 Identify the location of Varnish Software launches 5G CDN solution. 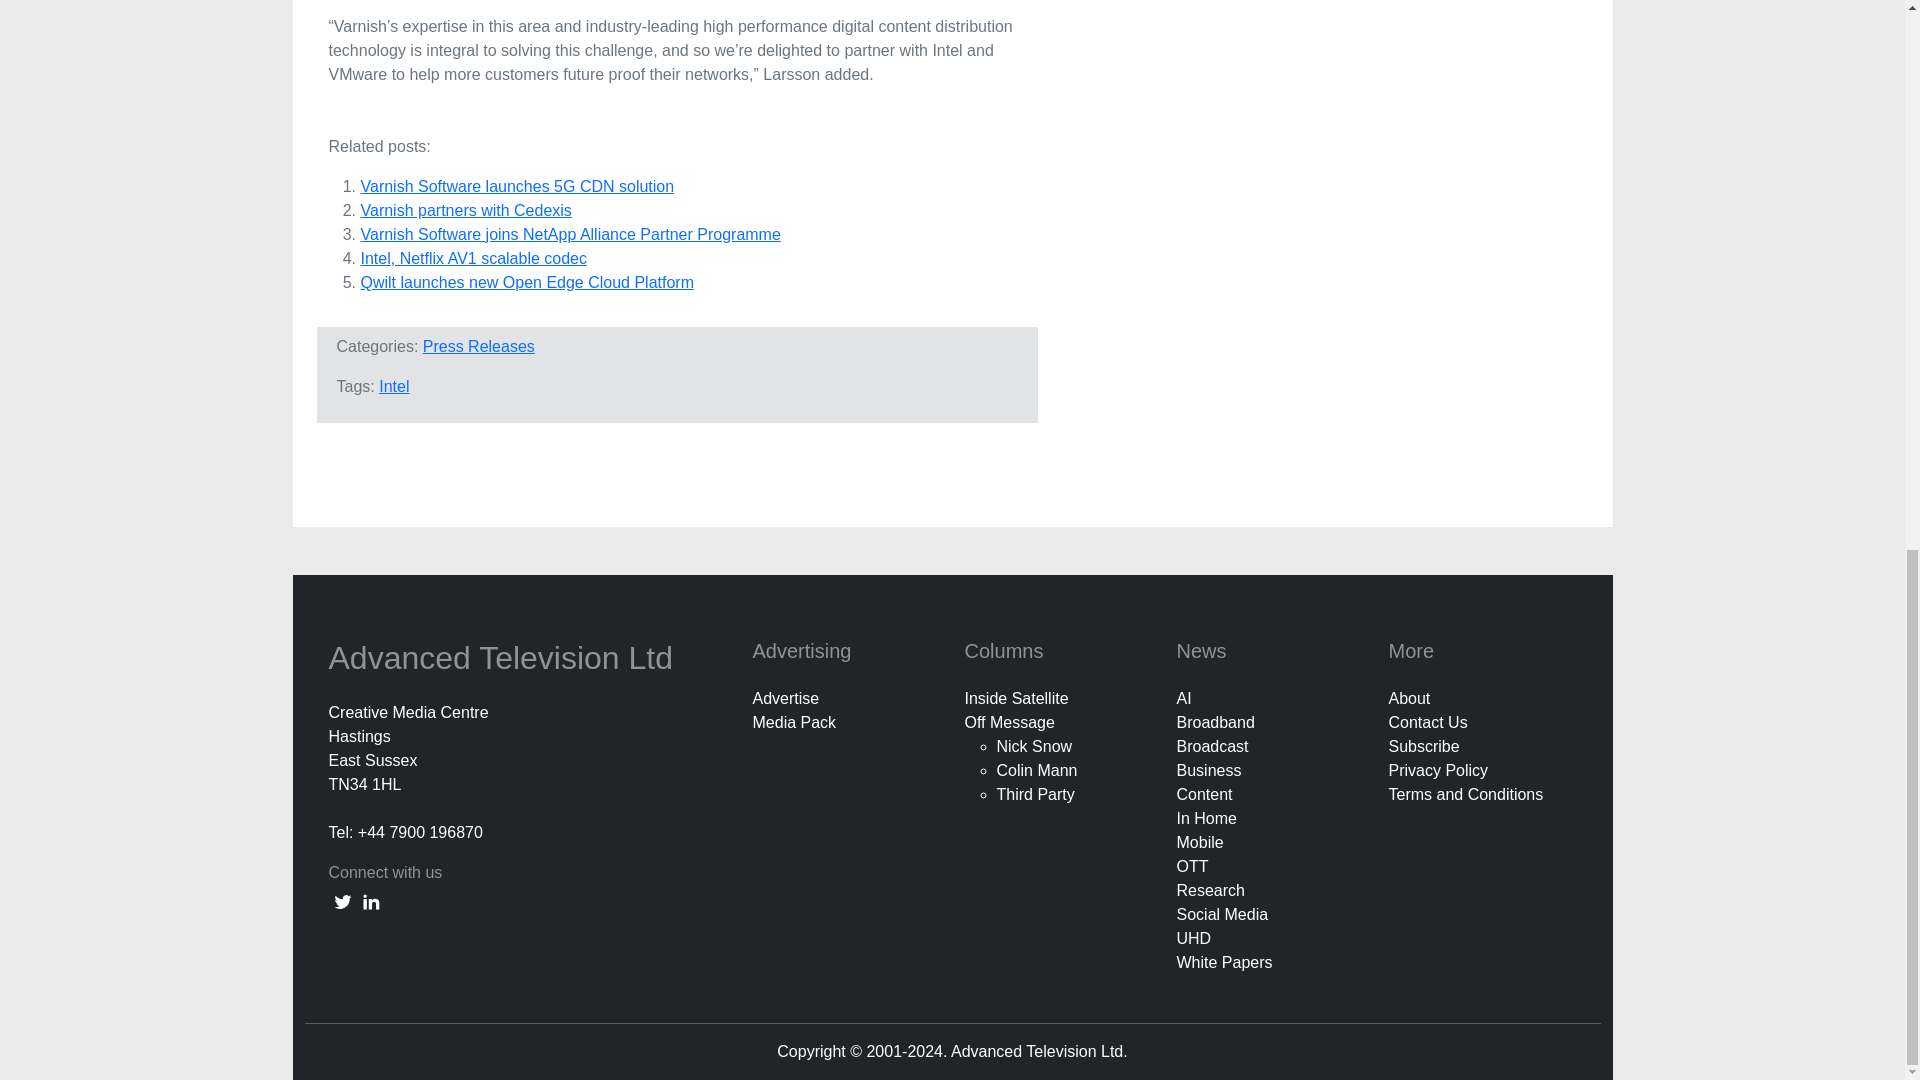
(516, 186).